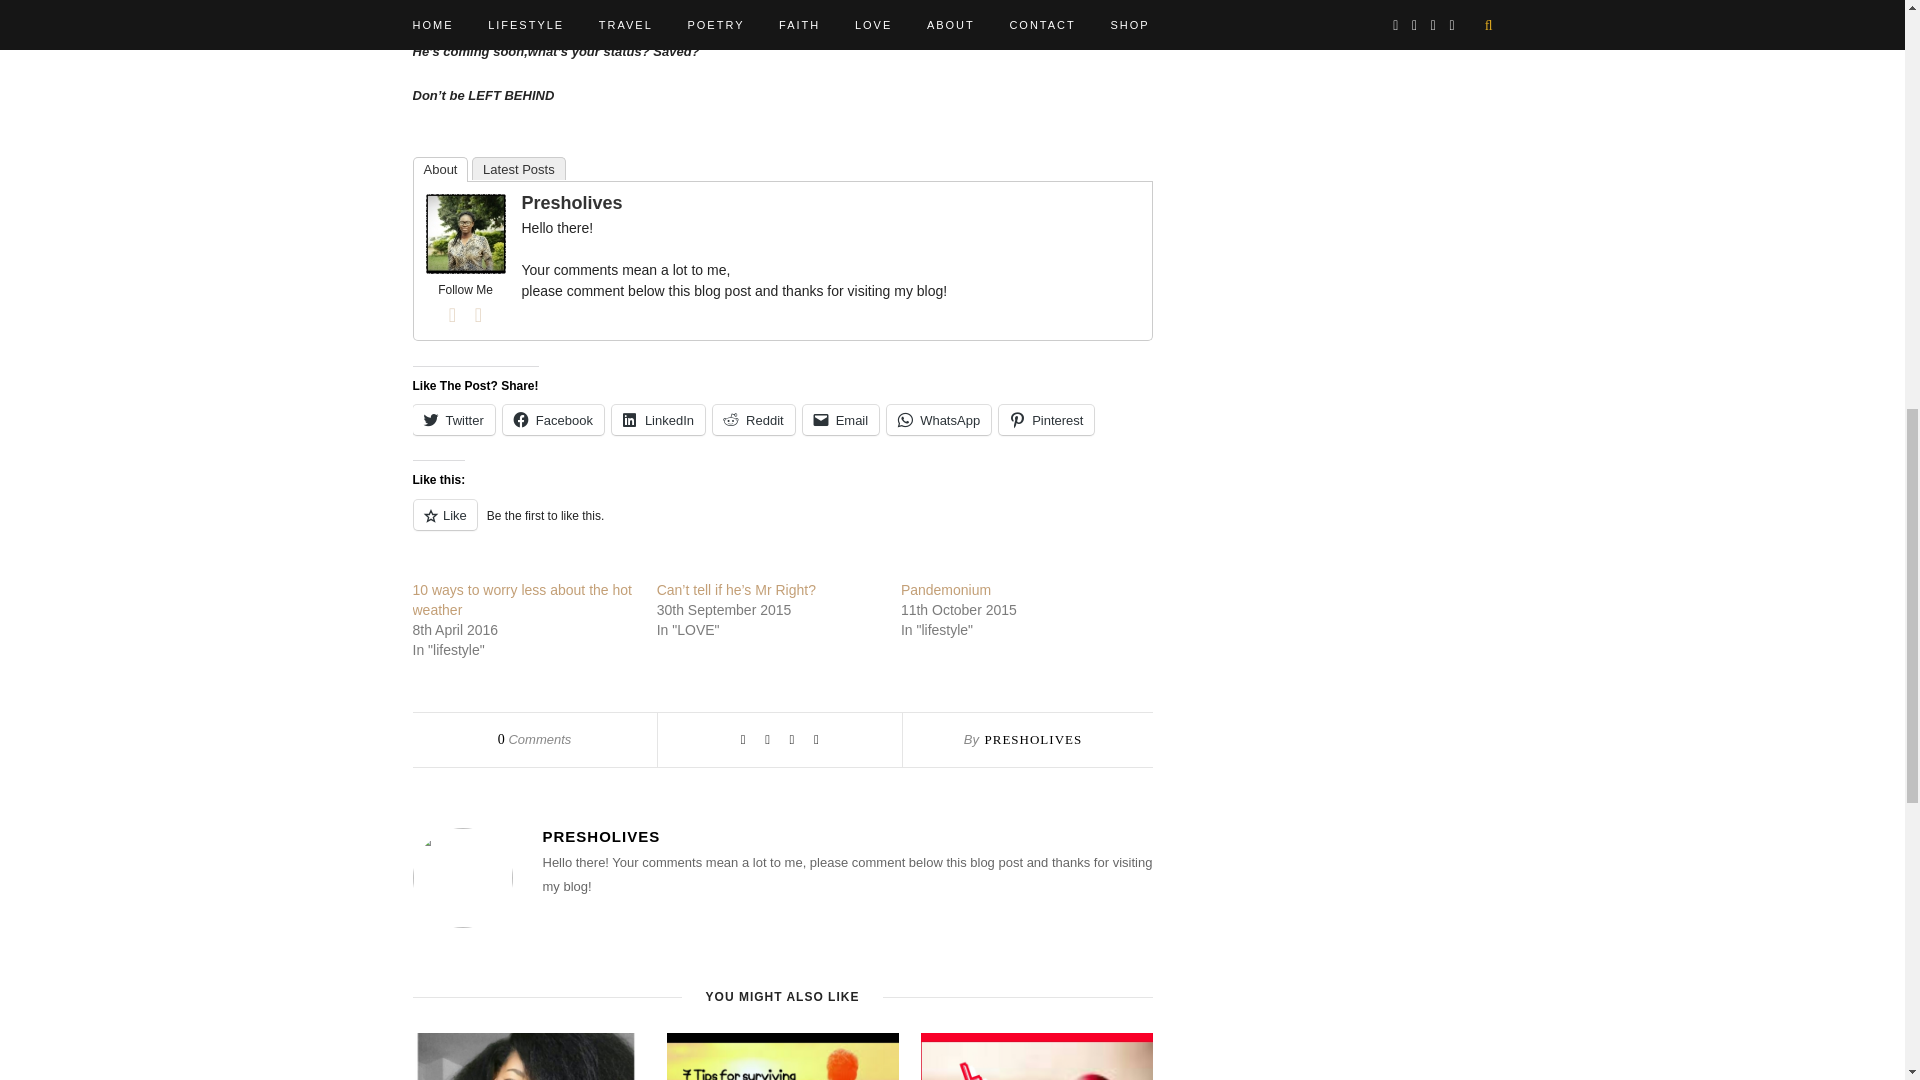 The height and width of the screenshot is (1080, 1920). What do you see at coordinates (554, 420) in the screenshot?
I see `Click to share on Facebook` at bounding box center [554, 420].